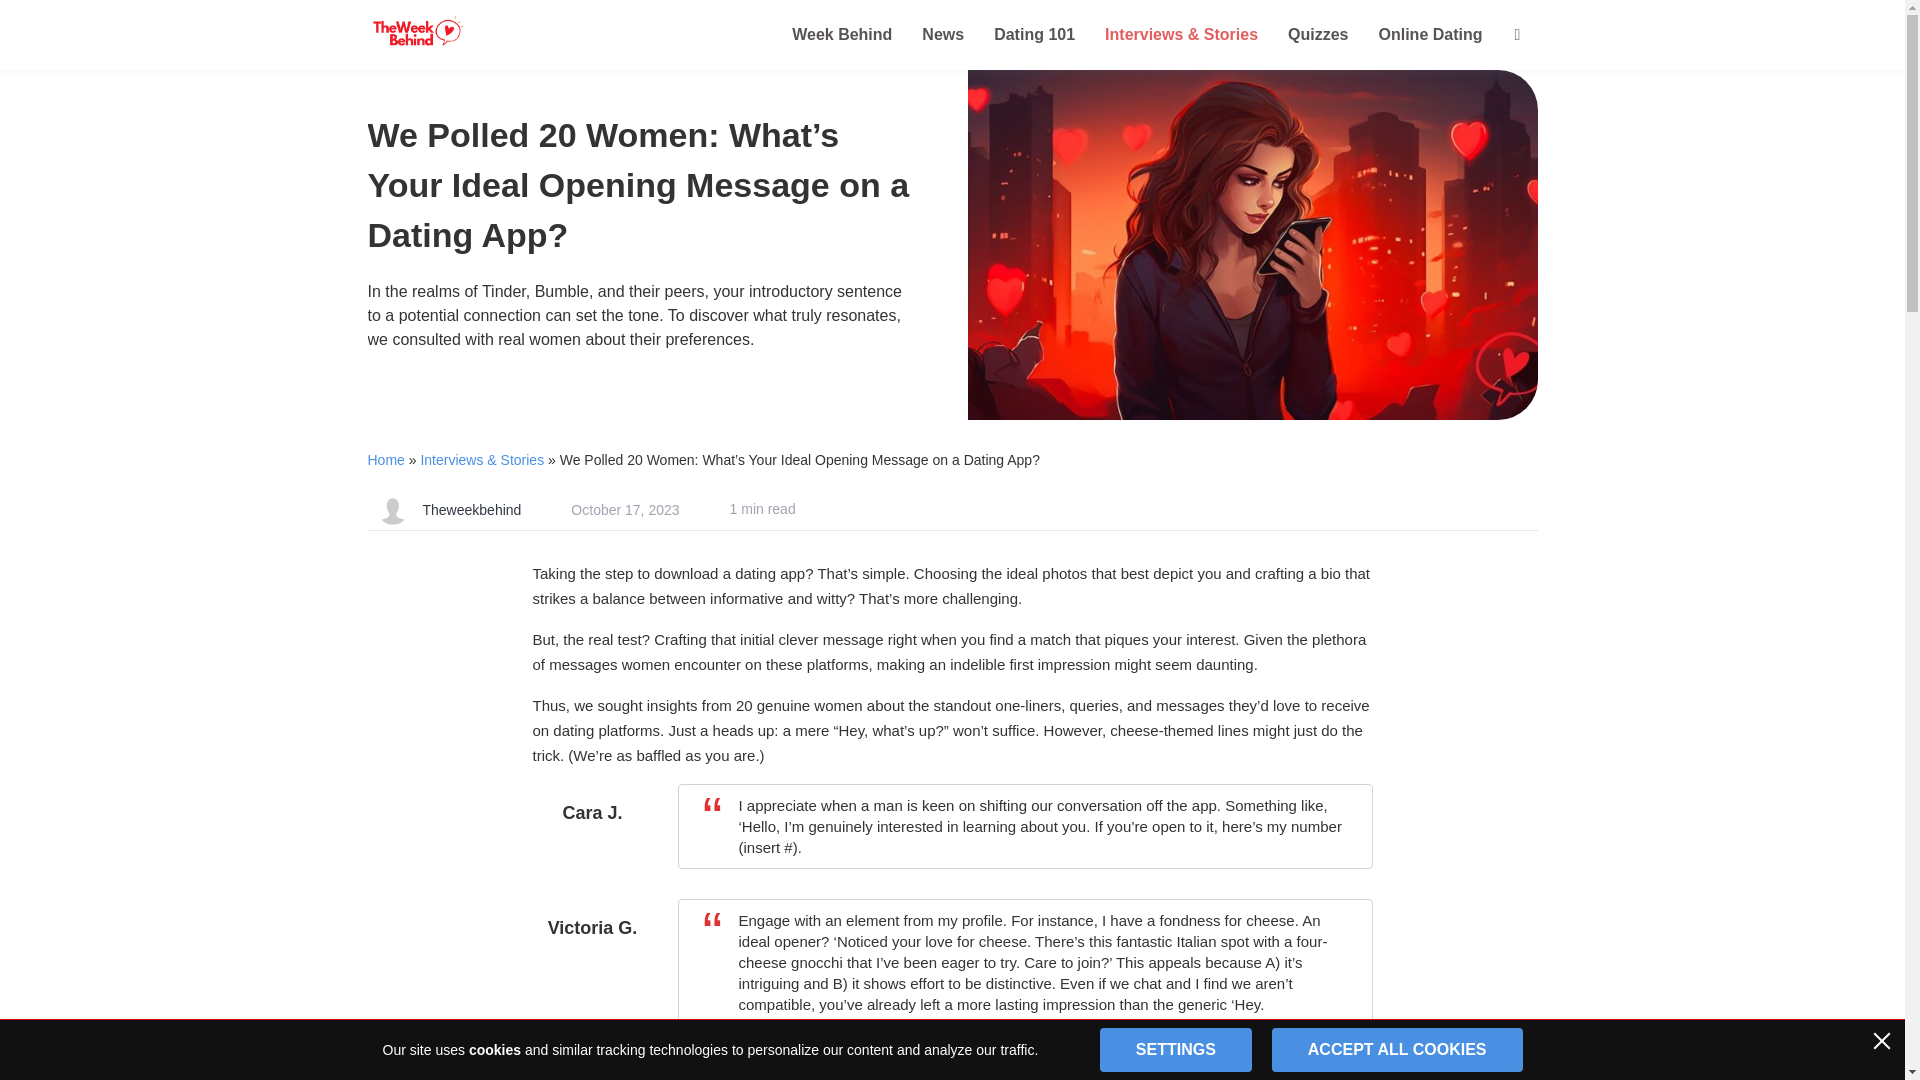  I want to click on Week Behind, so click(842, 34).